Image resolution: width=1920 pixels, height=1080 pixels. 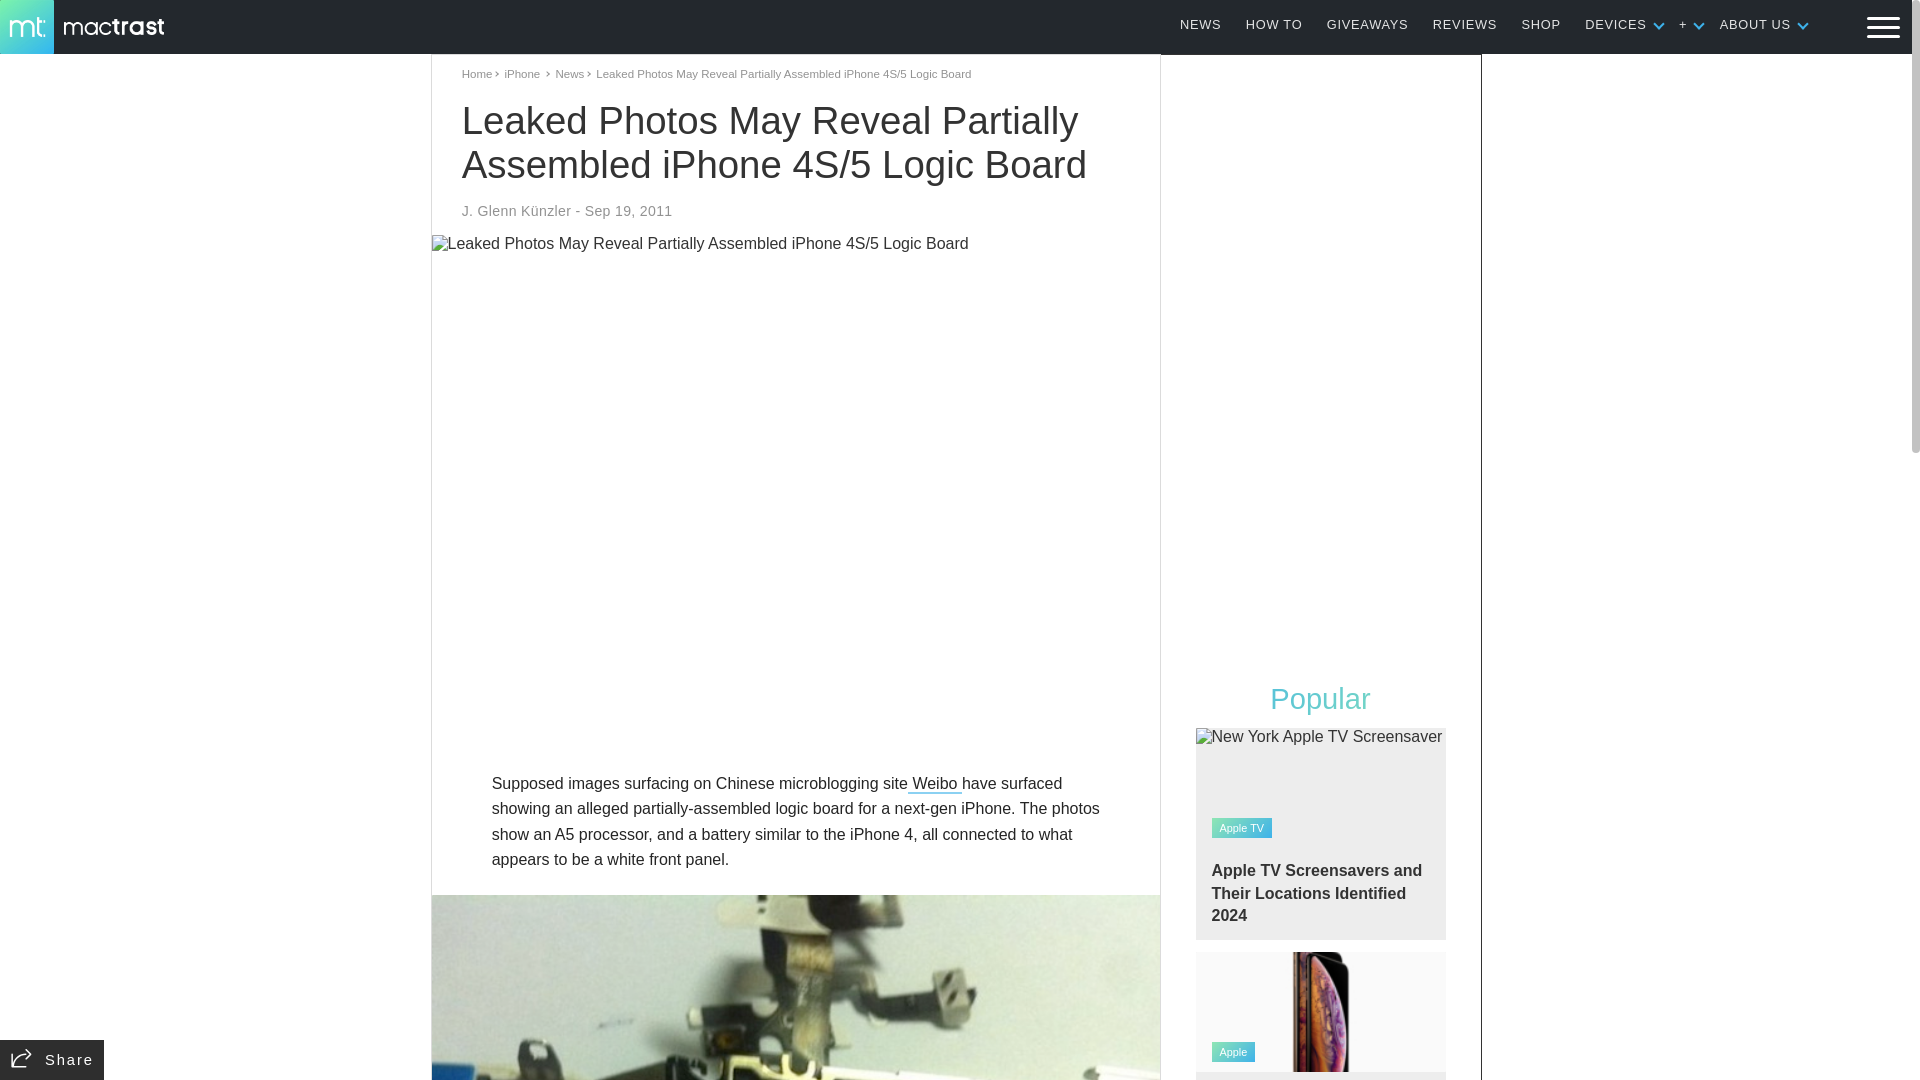 I want to click on HOW TO, so click(x=1274, y=24).